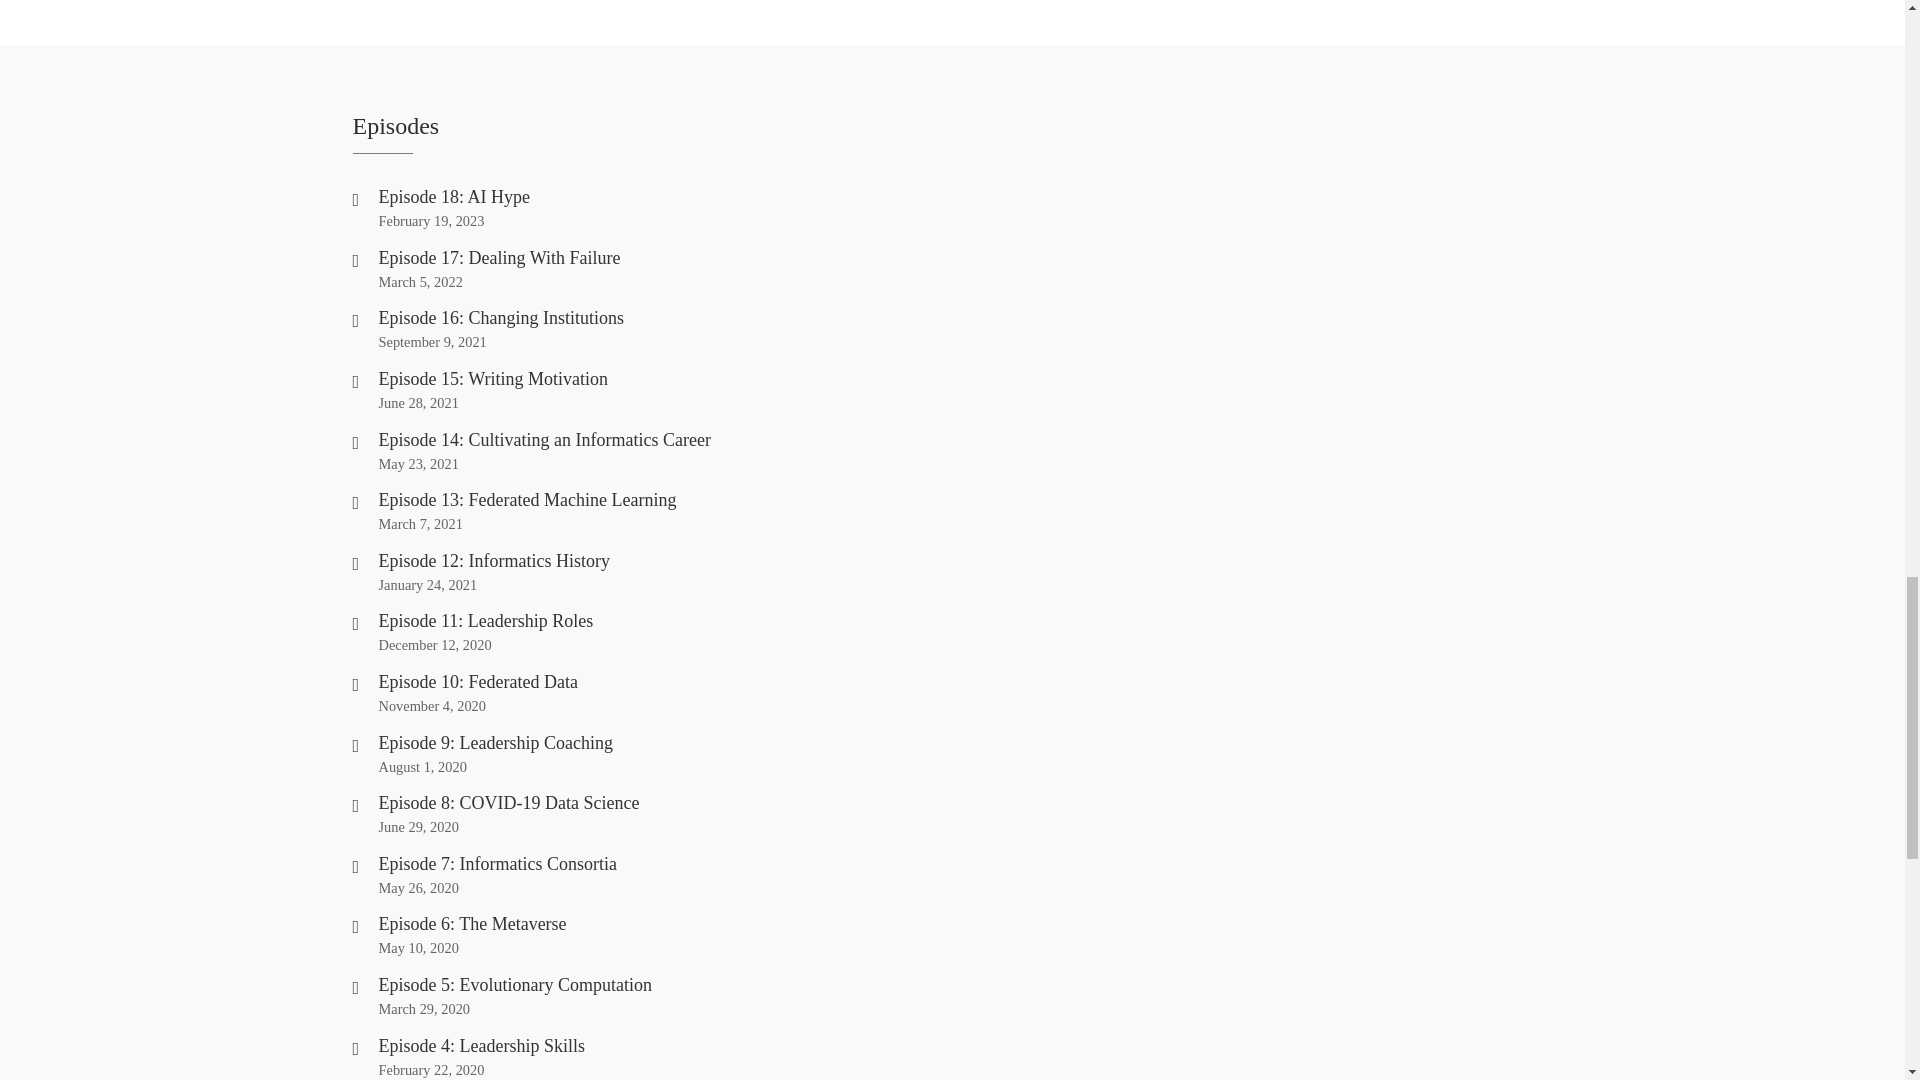 This screenshot has height=1080, width=1920. Describe the element at coordinates (544, 440) in the screenshot. I see `Episode 14: Cultivating an Informatics Career` at that location.